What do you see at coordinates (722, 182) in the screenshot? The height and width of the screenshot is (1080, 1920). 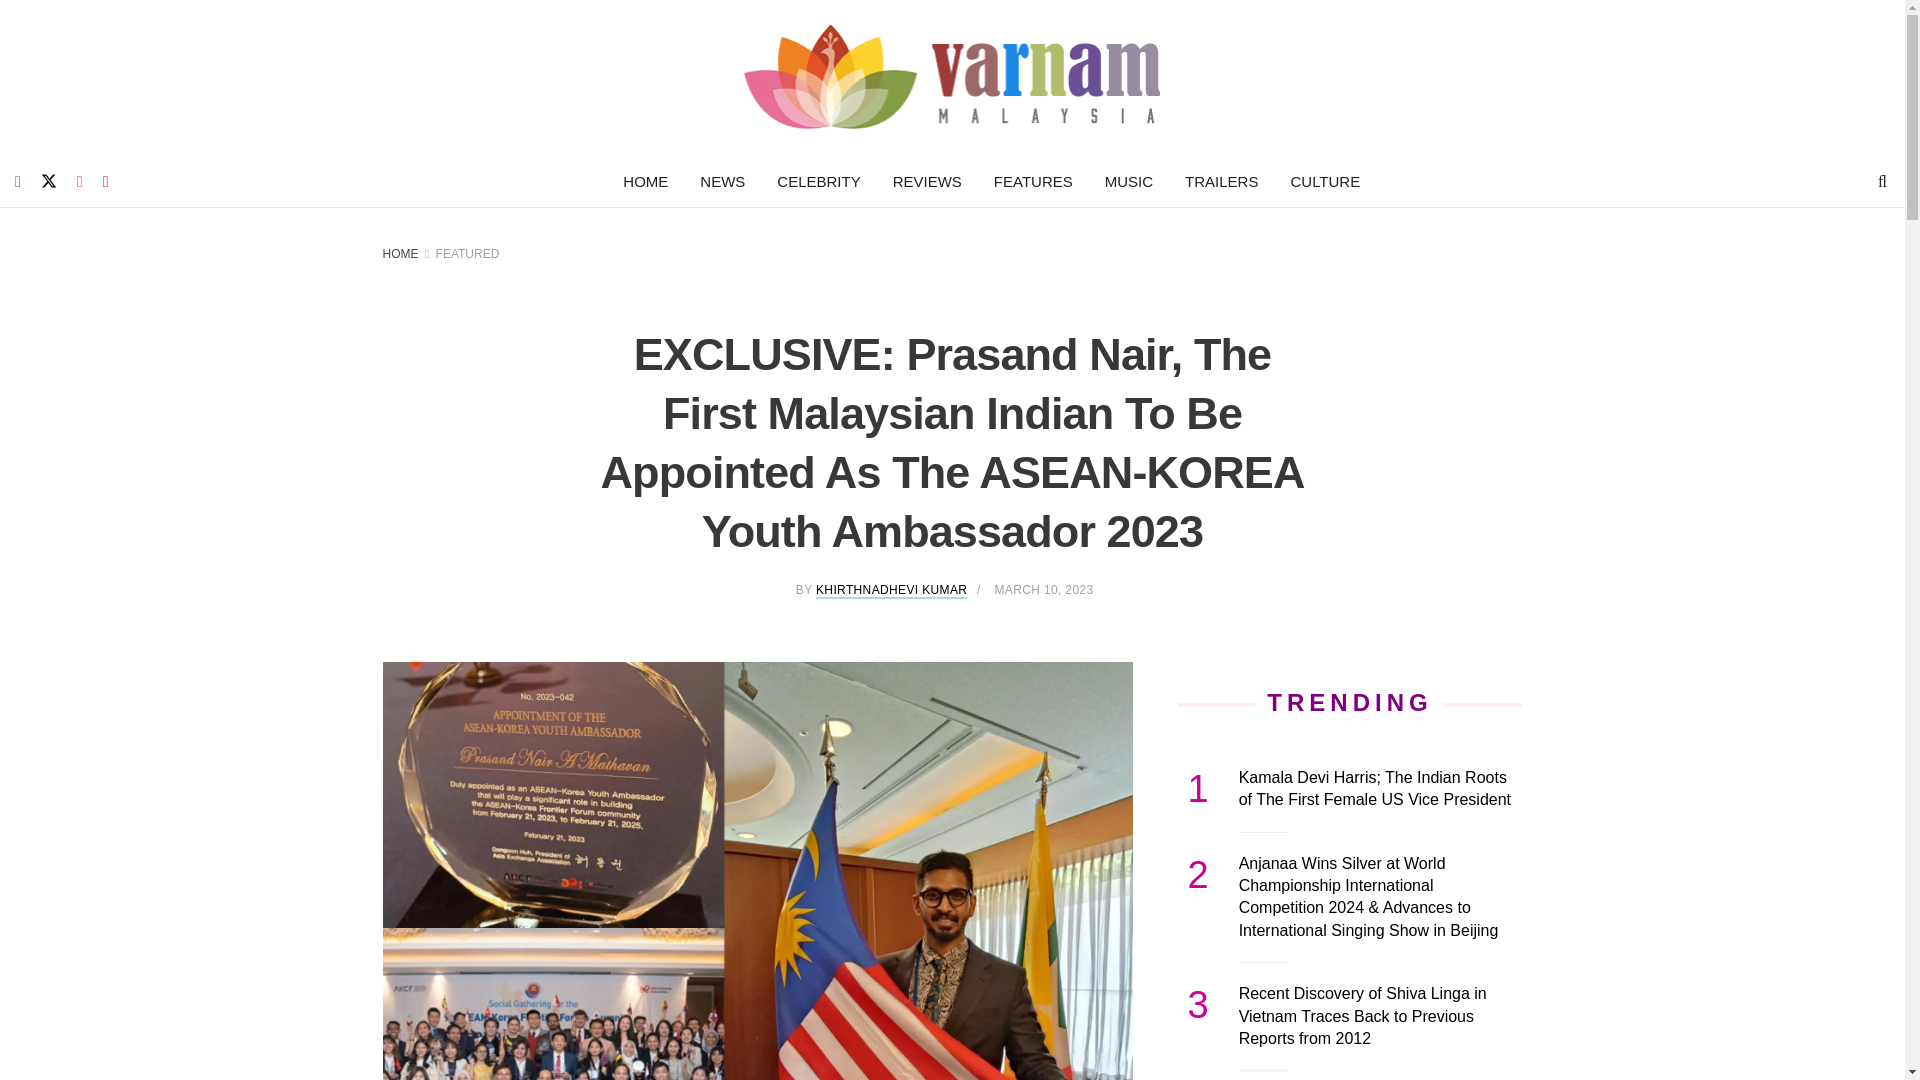 I see `NEWS` at bounding box center [722, 182].